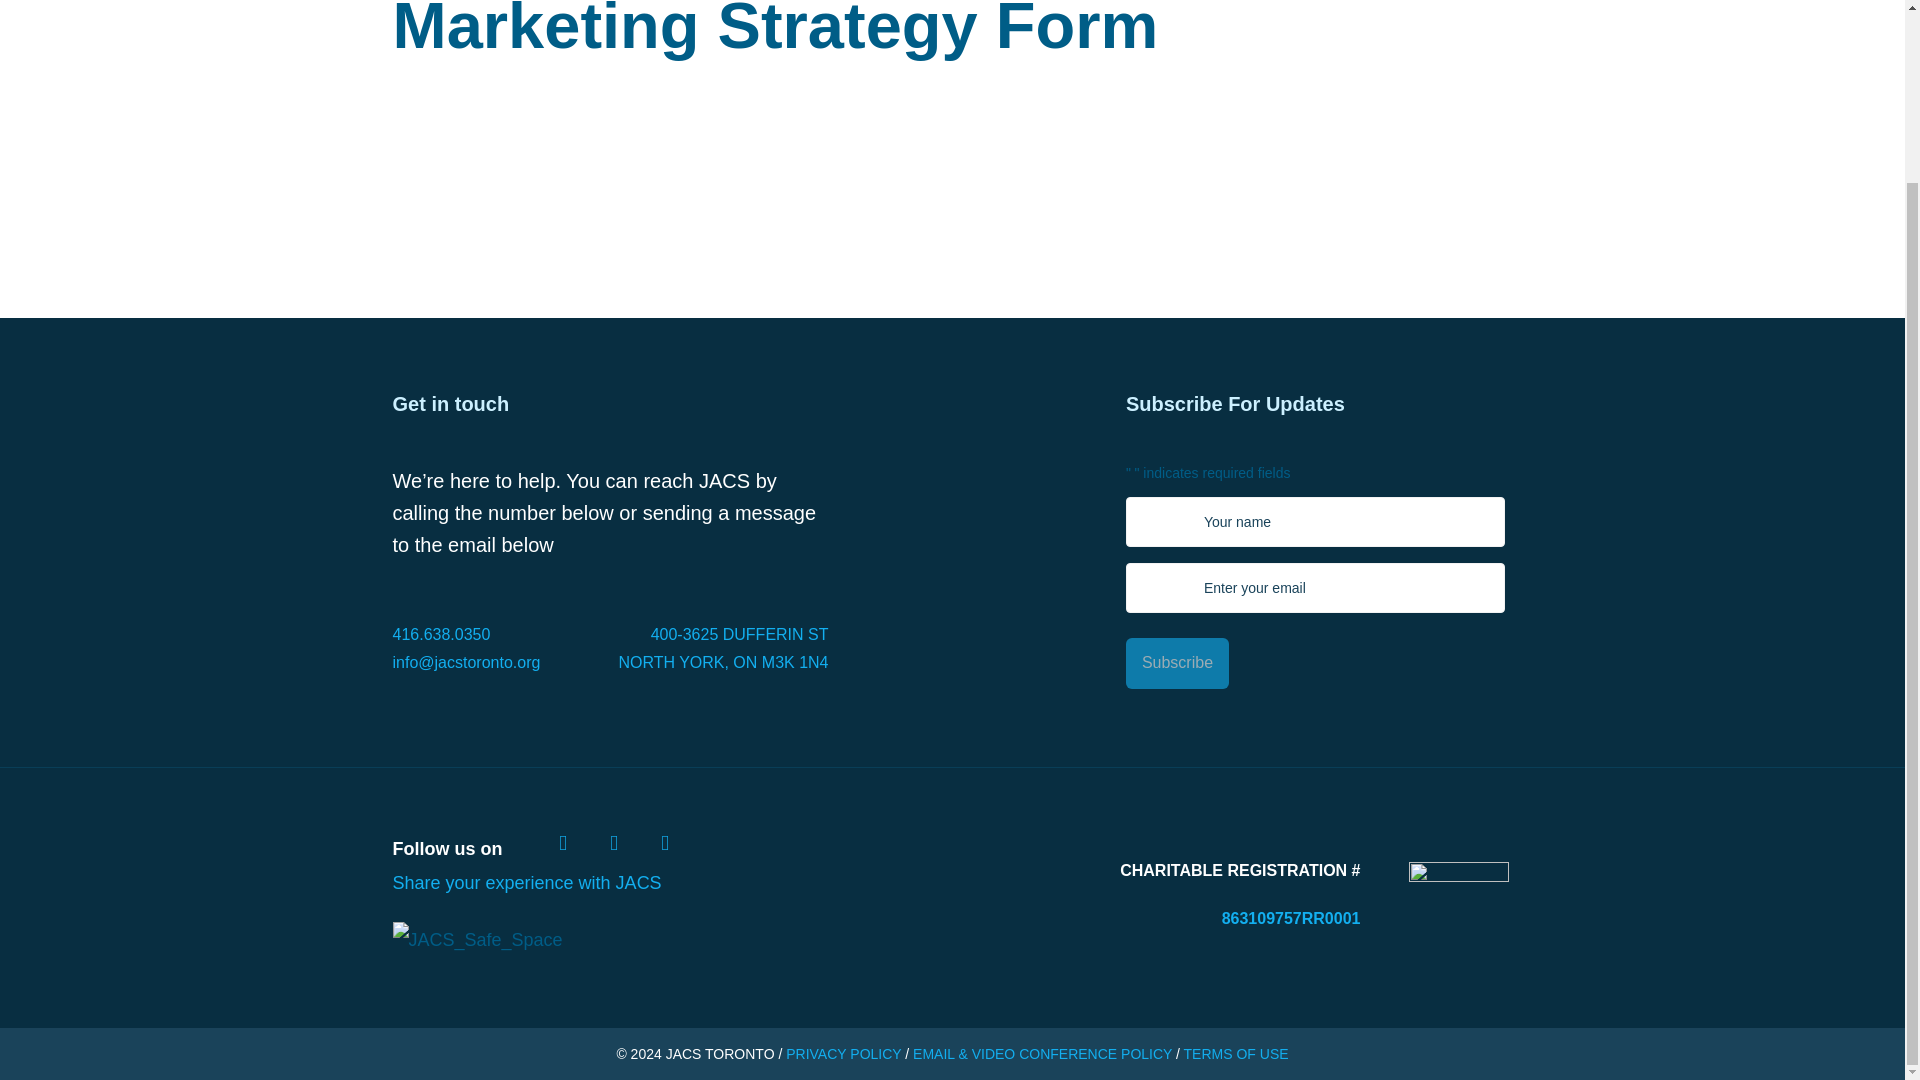 Image resolution: width=1920 pixels, height=1080 pixels. What do you see at coordinates (842, 1054) in the screenshot?
I see `PRIVACY POLICY` at bounding box center [842, 1054].